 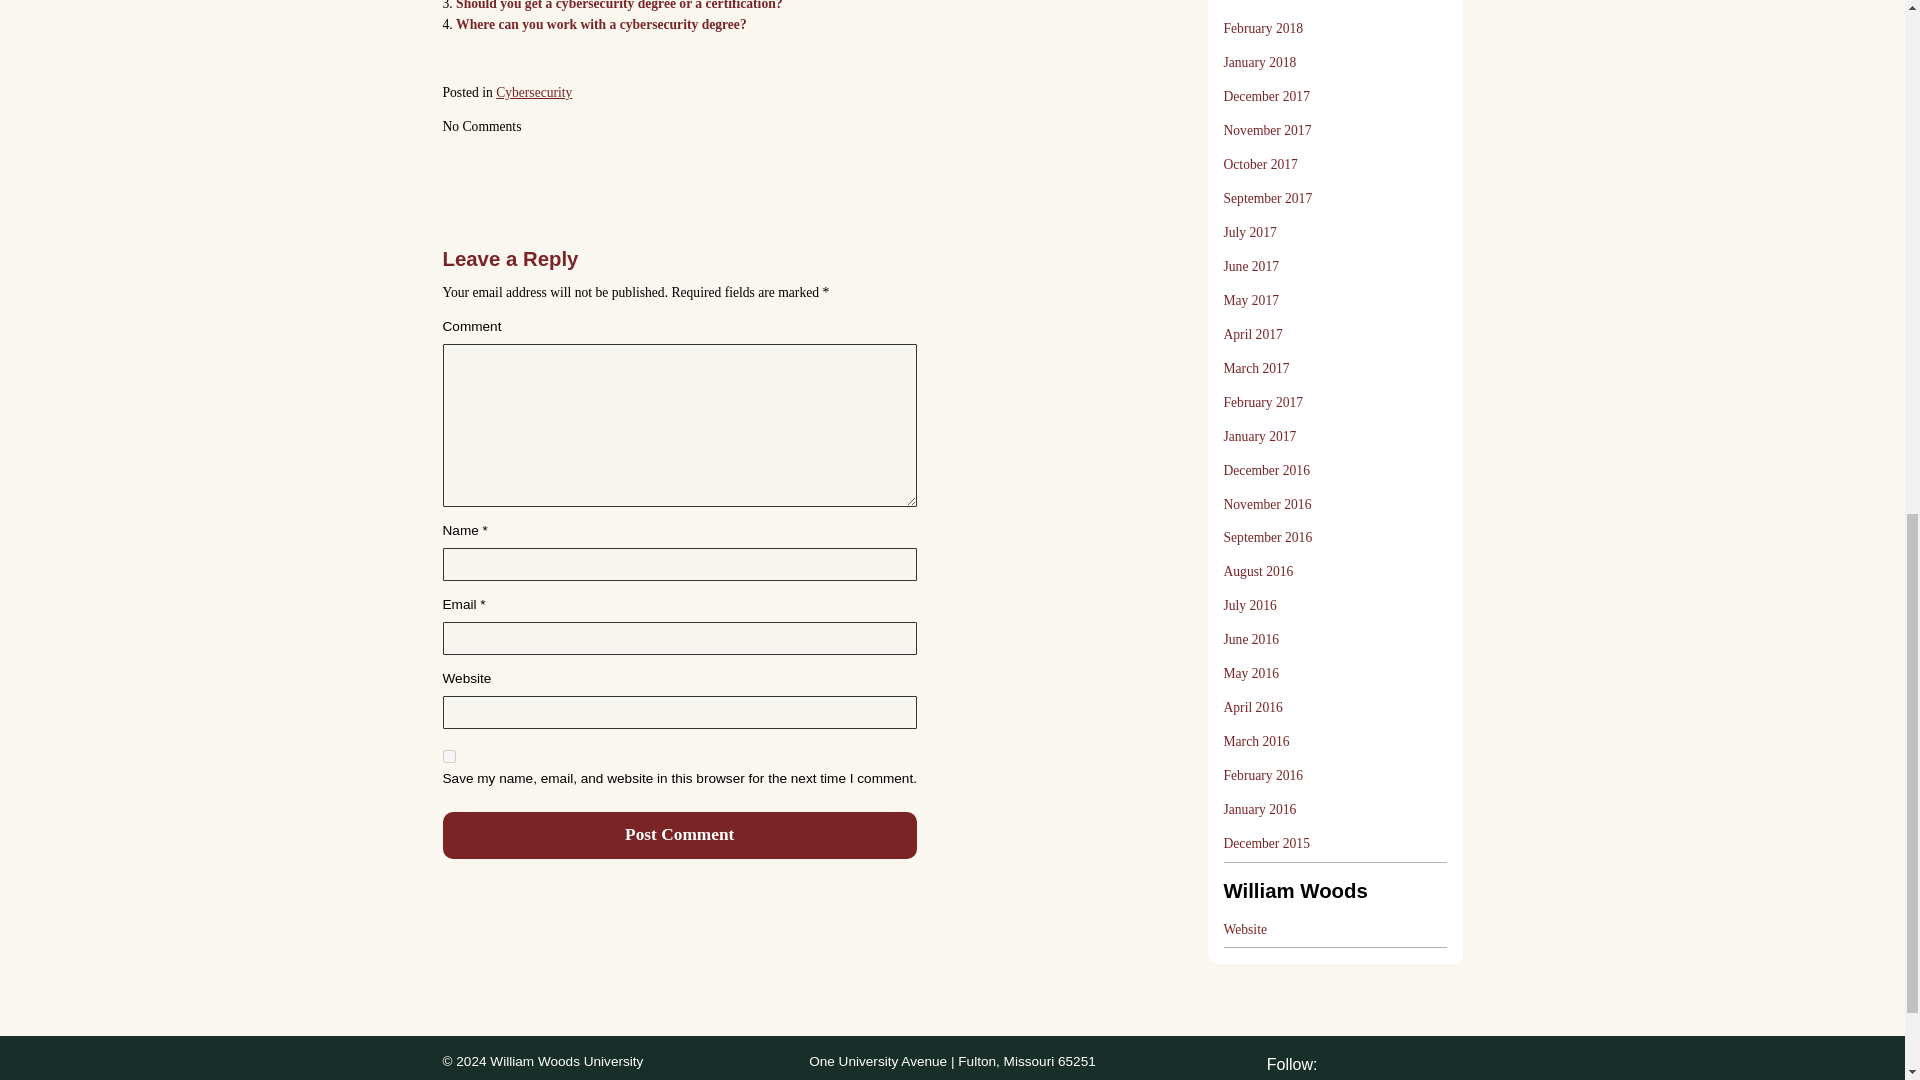 I want to click on December 2017, so click(x=1266, y=96).